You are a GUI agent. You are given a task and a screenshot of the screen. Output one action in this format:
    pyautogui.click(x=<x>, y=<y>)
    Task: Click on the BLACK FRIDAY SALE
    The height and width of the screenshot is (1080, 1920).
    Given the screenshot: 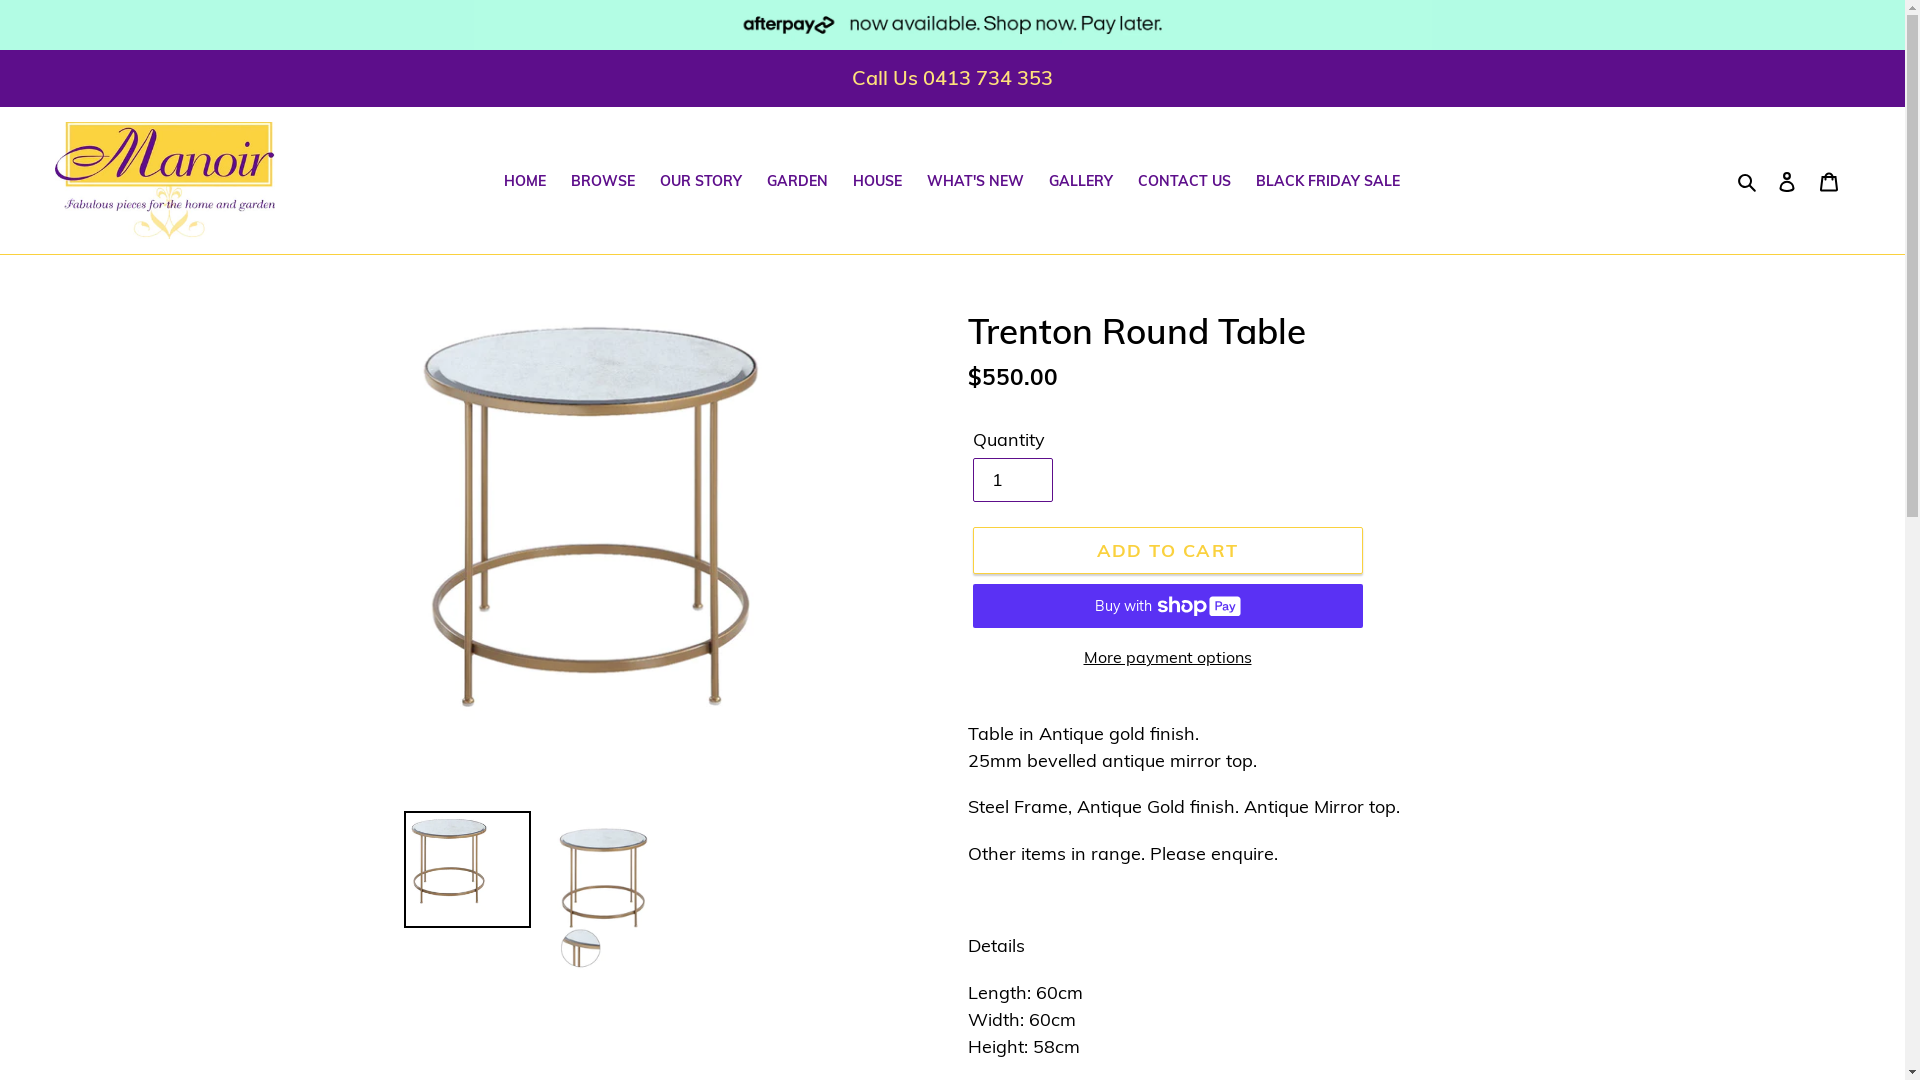 What is the action you would take?
    pyautogui.click(x=1328, y=182)
    